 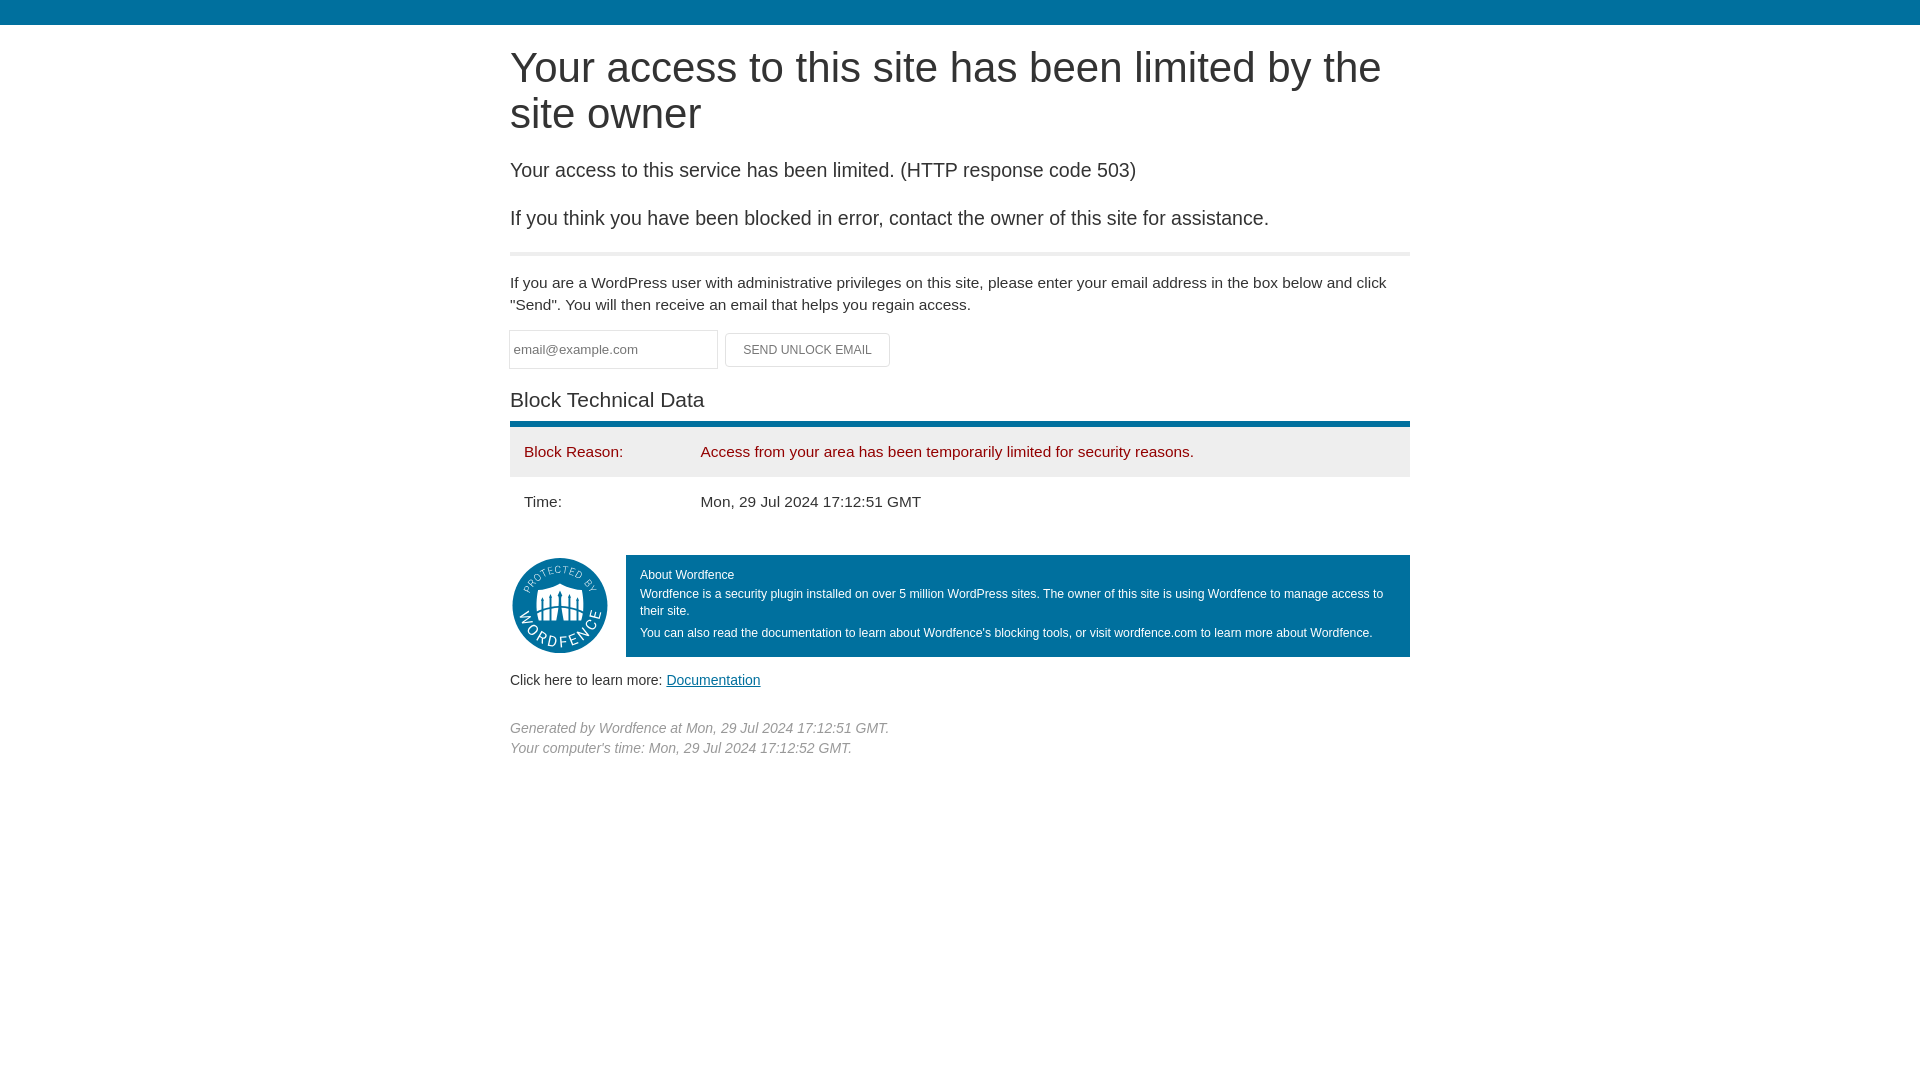 I want to click on Send Unlock Email, so click(x=808, y=350).